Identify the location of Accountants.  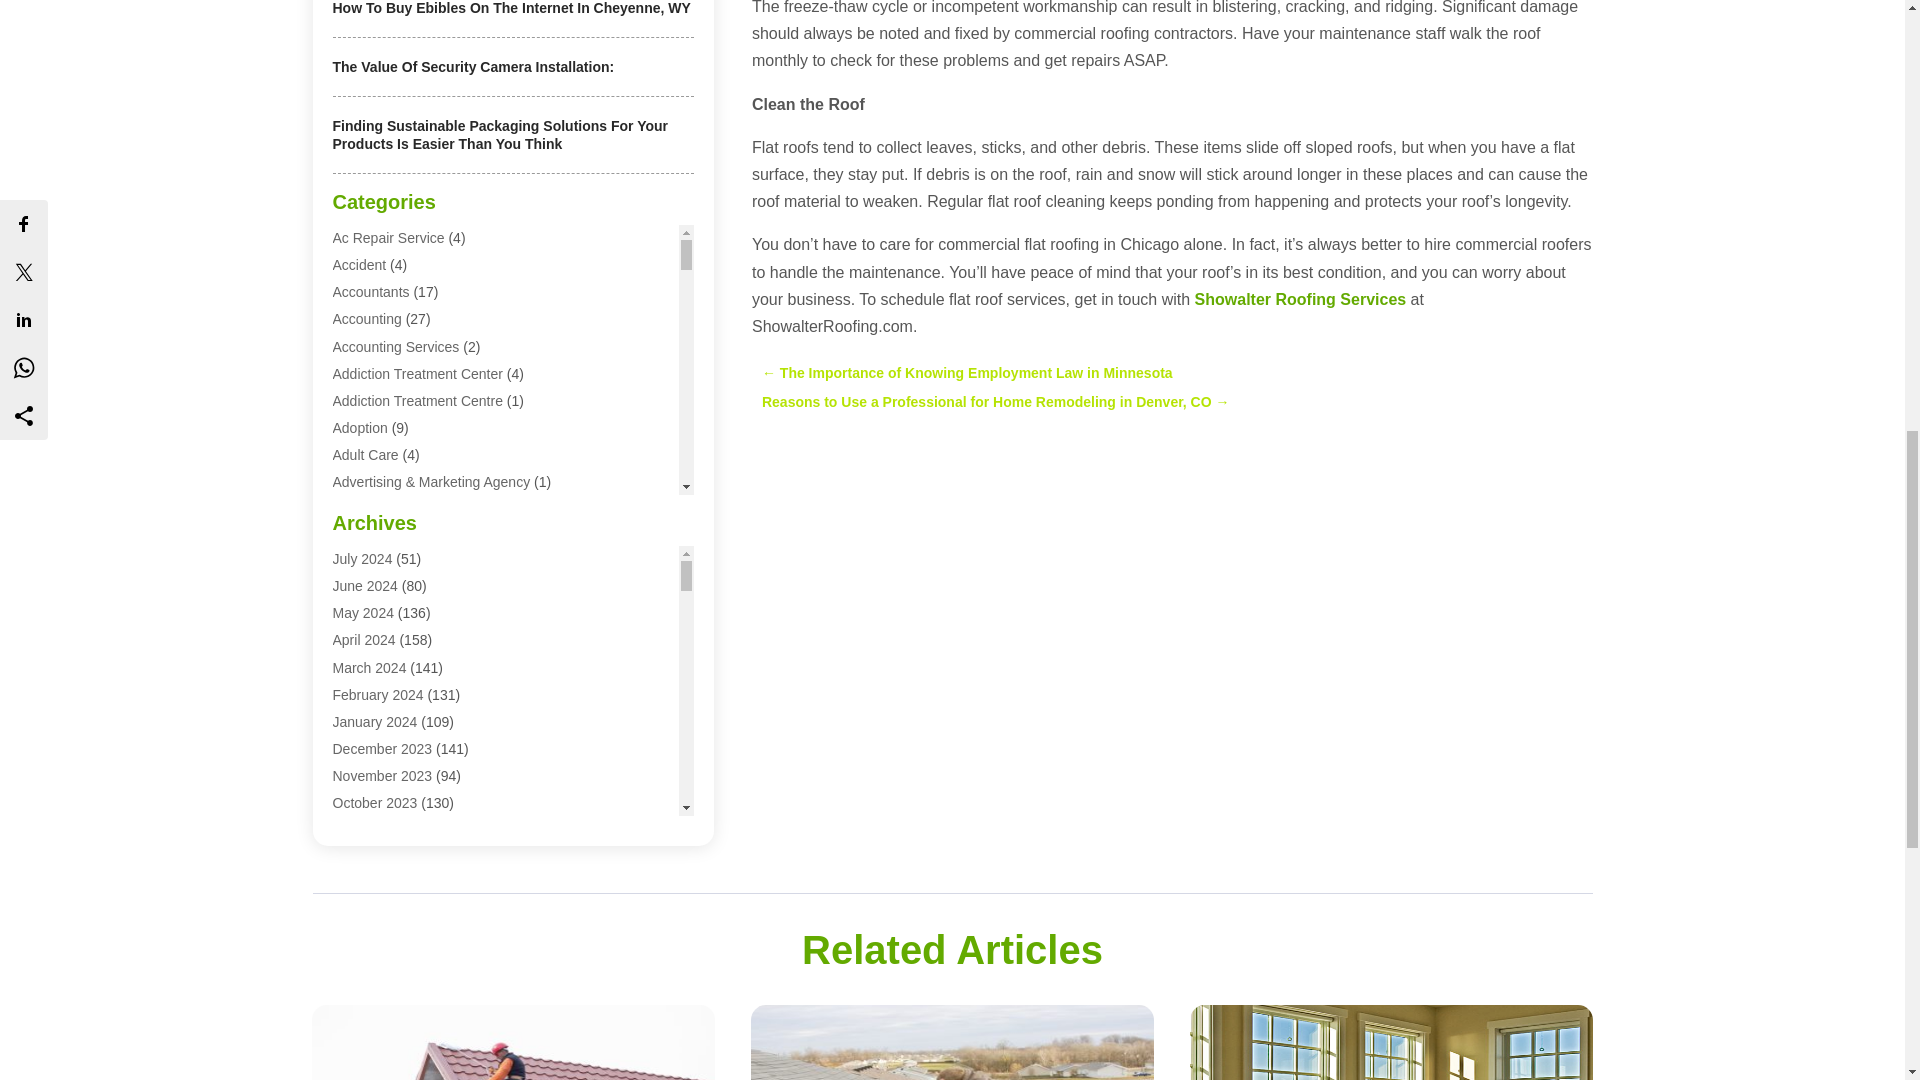
(370, 292).